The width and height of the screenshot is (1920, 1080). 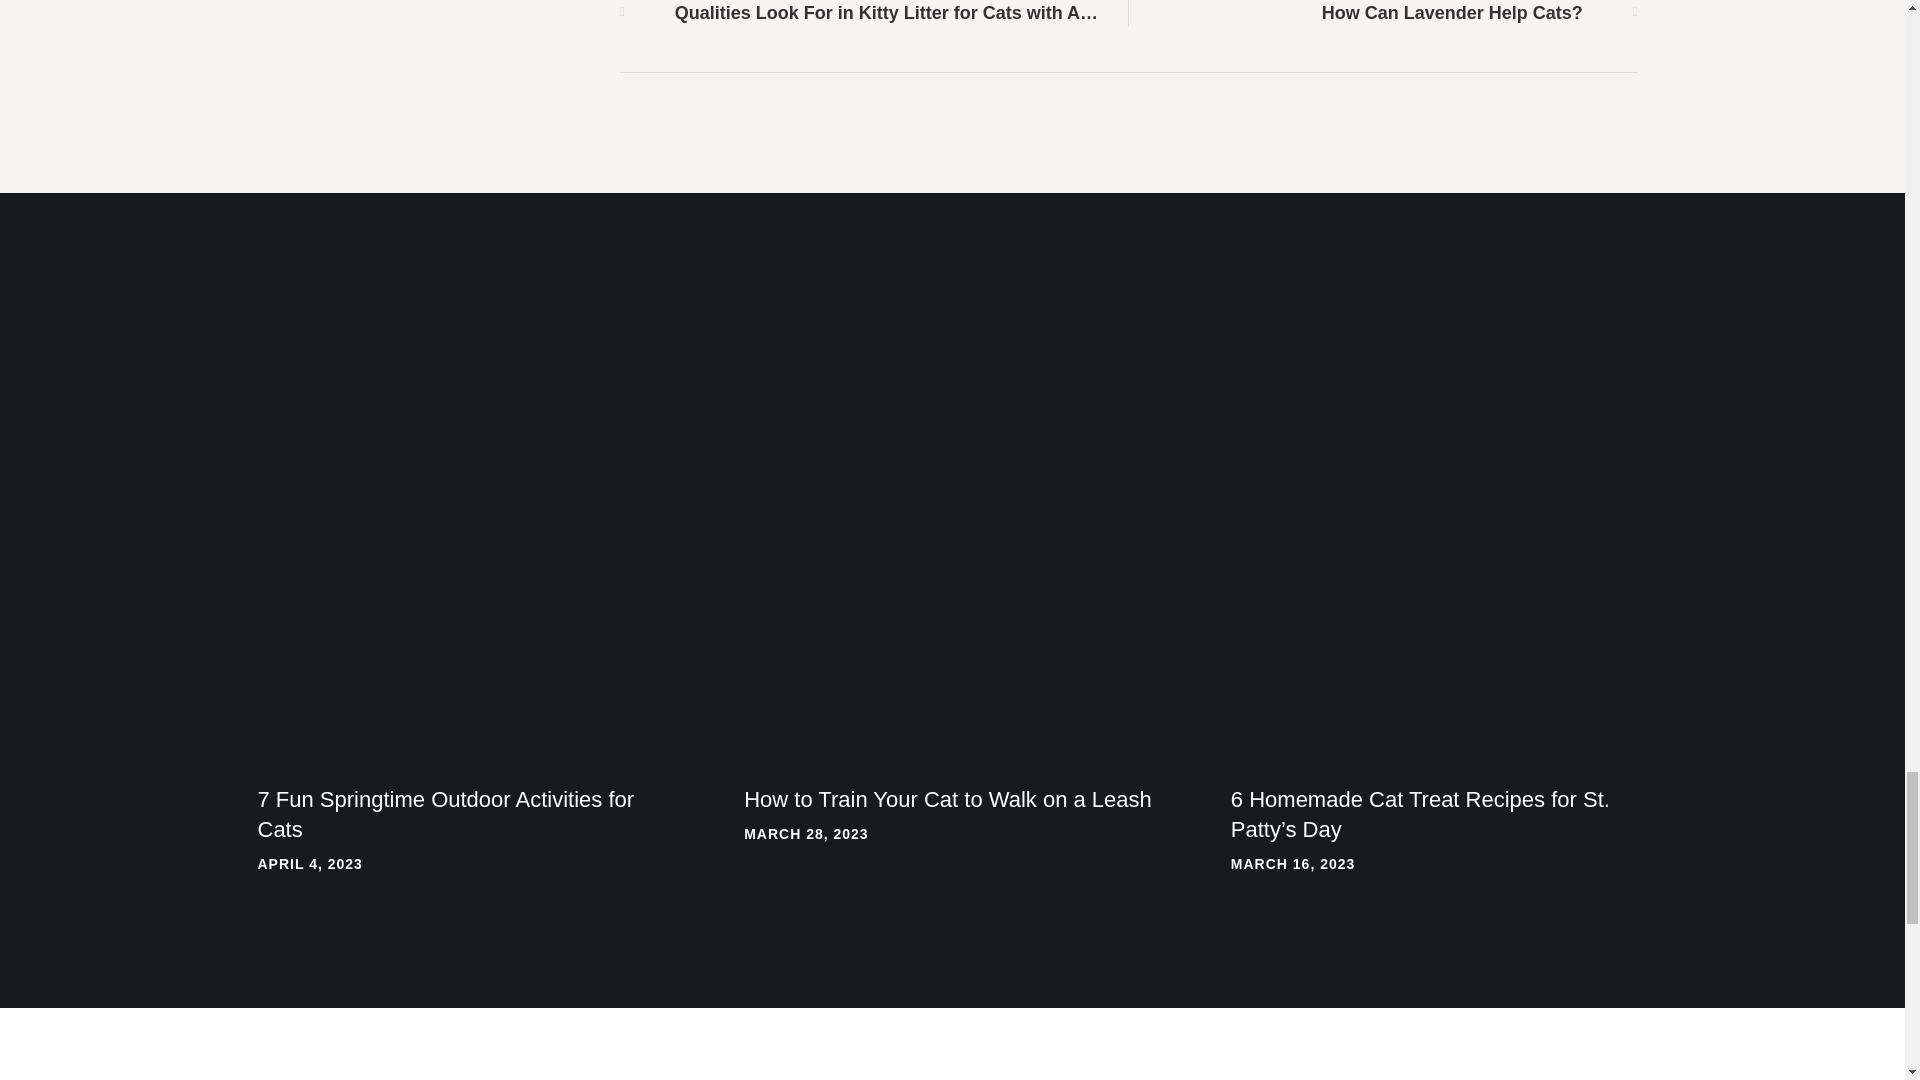 What do you see at coordinates (952, 421) in the screenshot?
I see `1200x600px-1` at bounding box center [952, 421].